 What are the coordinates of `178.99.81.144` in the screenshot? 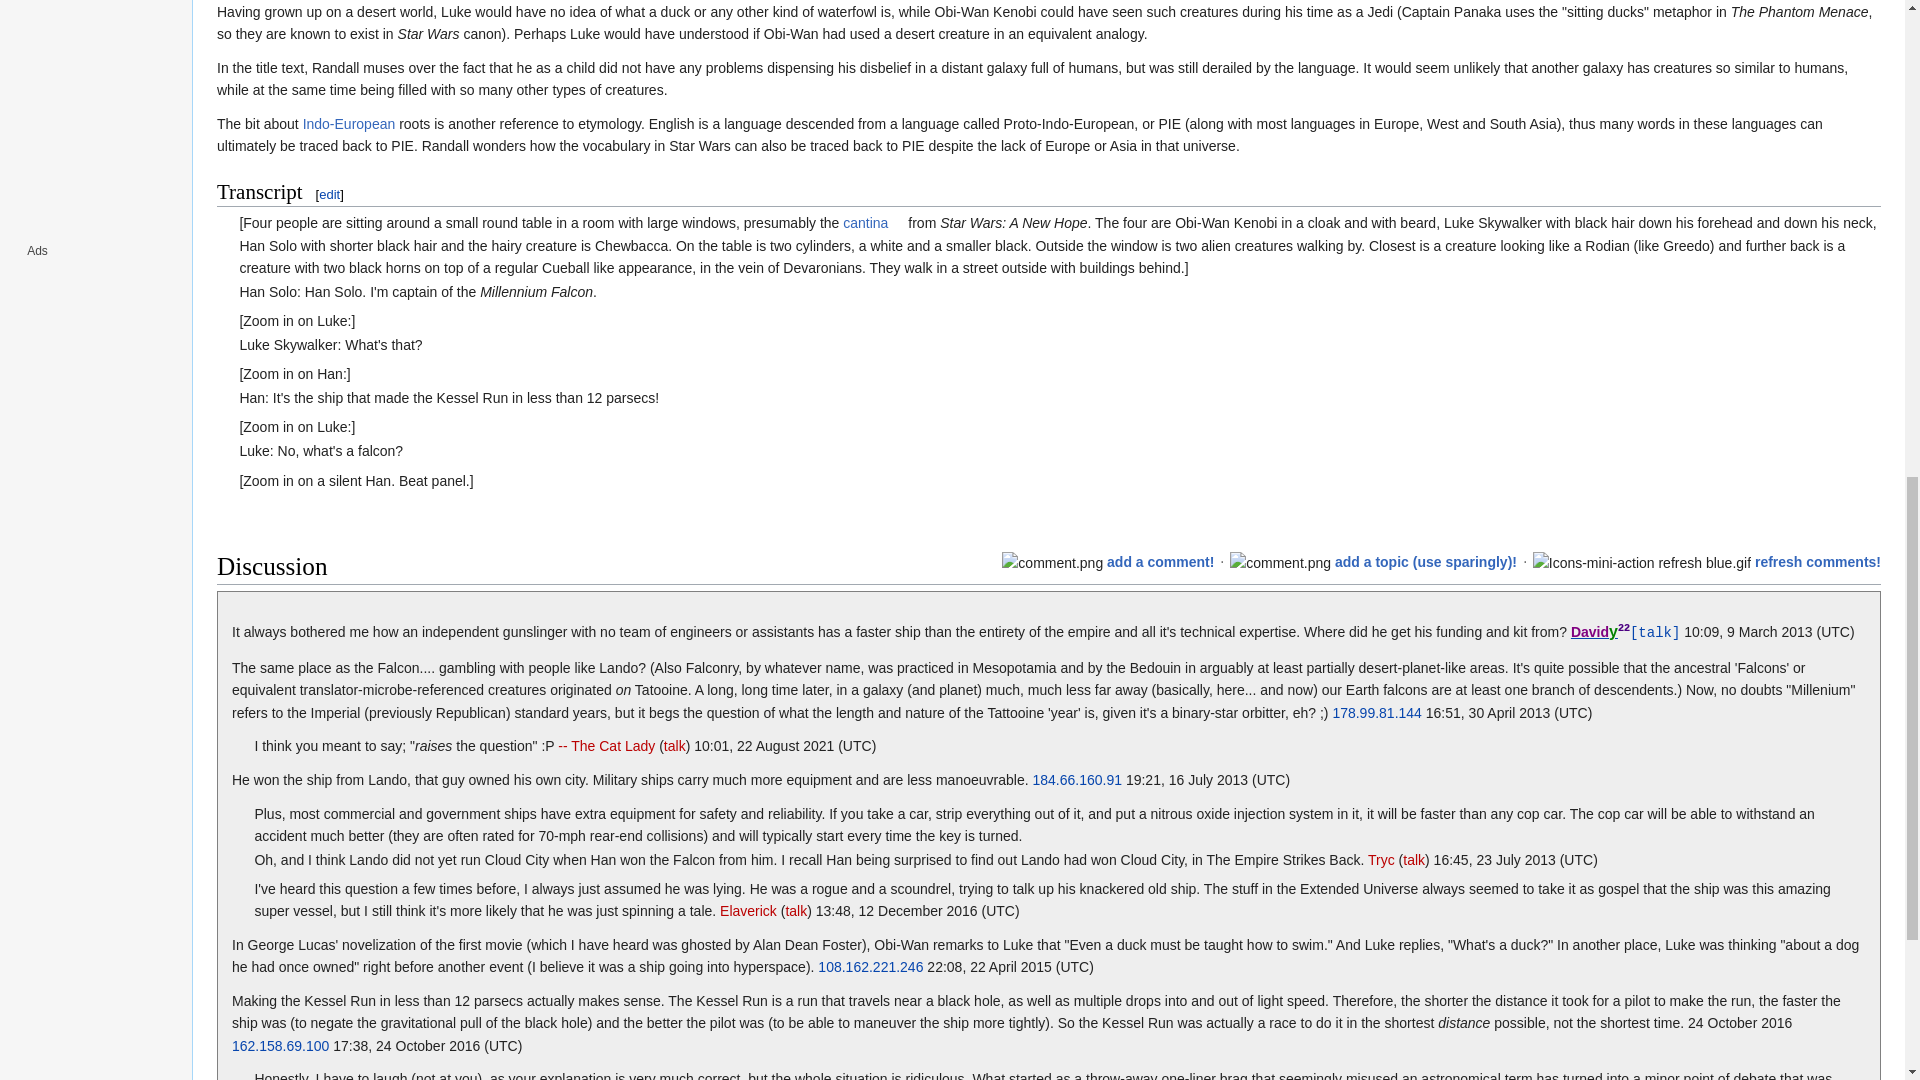 It's located at (1377, 713).